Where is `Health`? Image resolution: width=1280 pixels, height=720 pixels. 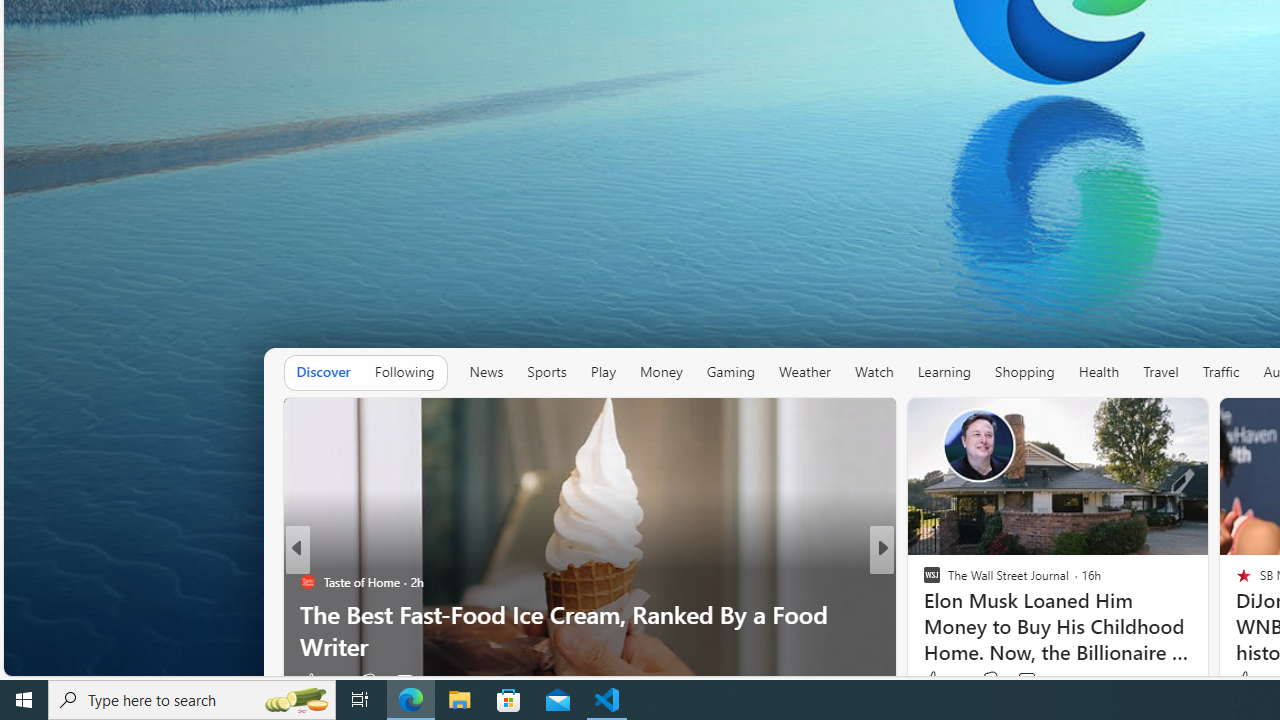 Health is located at coordinates (1098, 372).